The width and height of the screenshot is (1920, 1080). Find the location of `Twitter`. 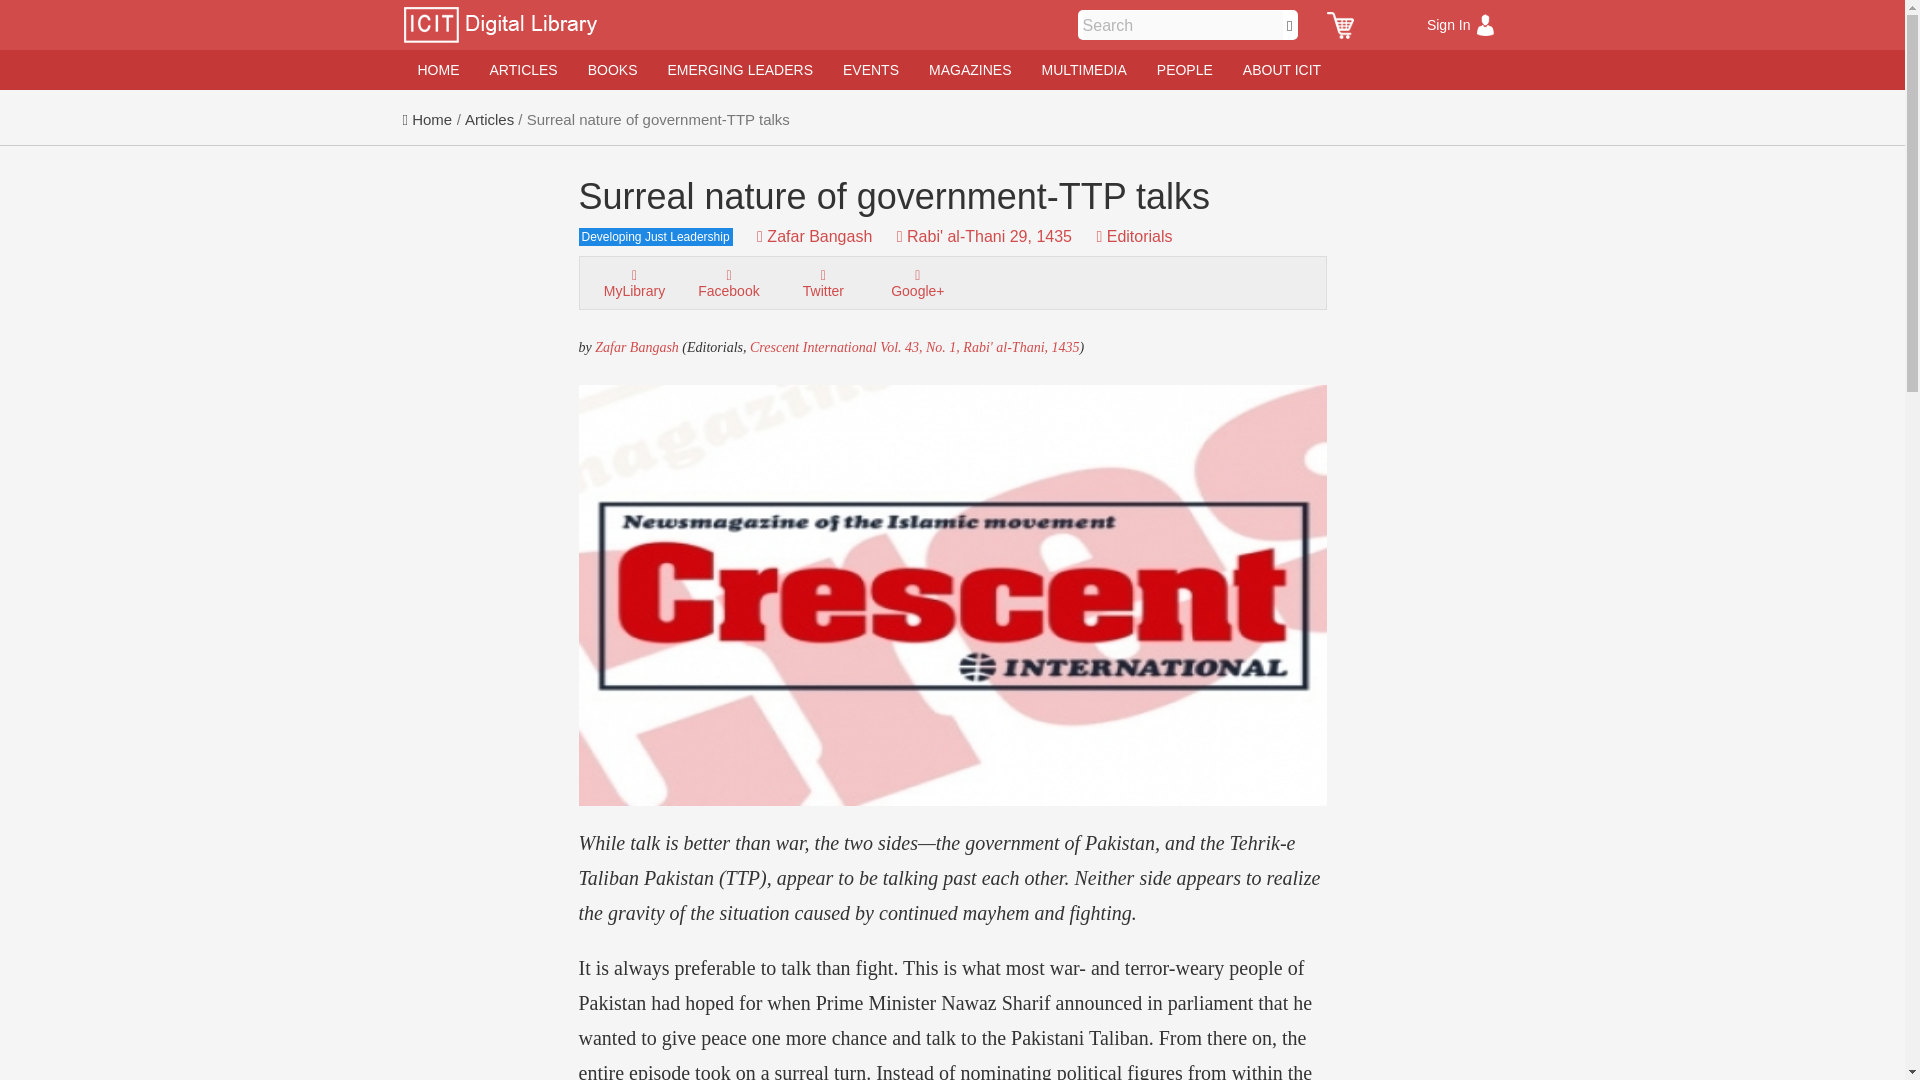

Twitter is located at coordinates (822, 282).